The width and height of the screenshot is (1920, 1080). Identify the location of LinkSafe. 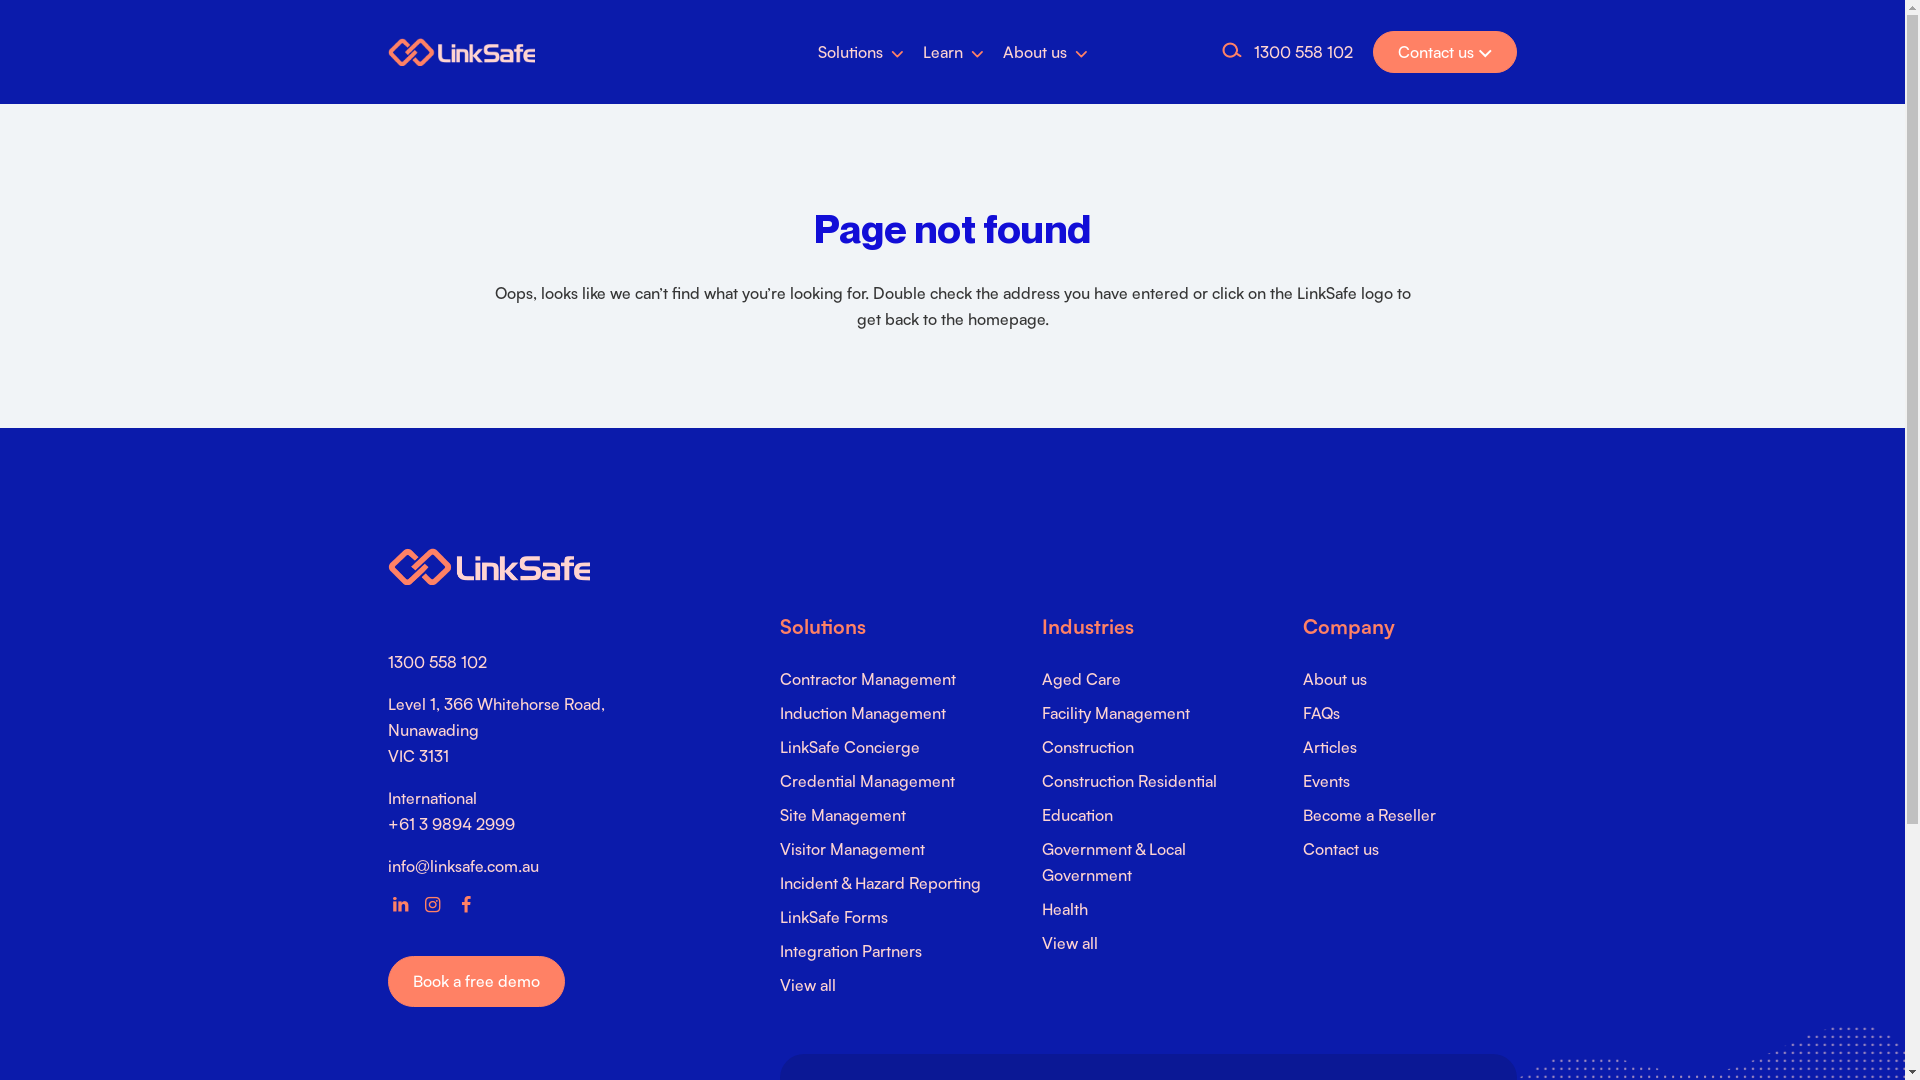
(462, 52).